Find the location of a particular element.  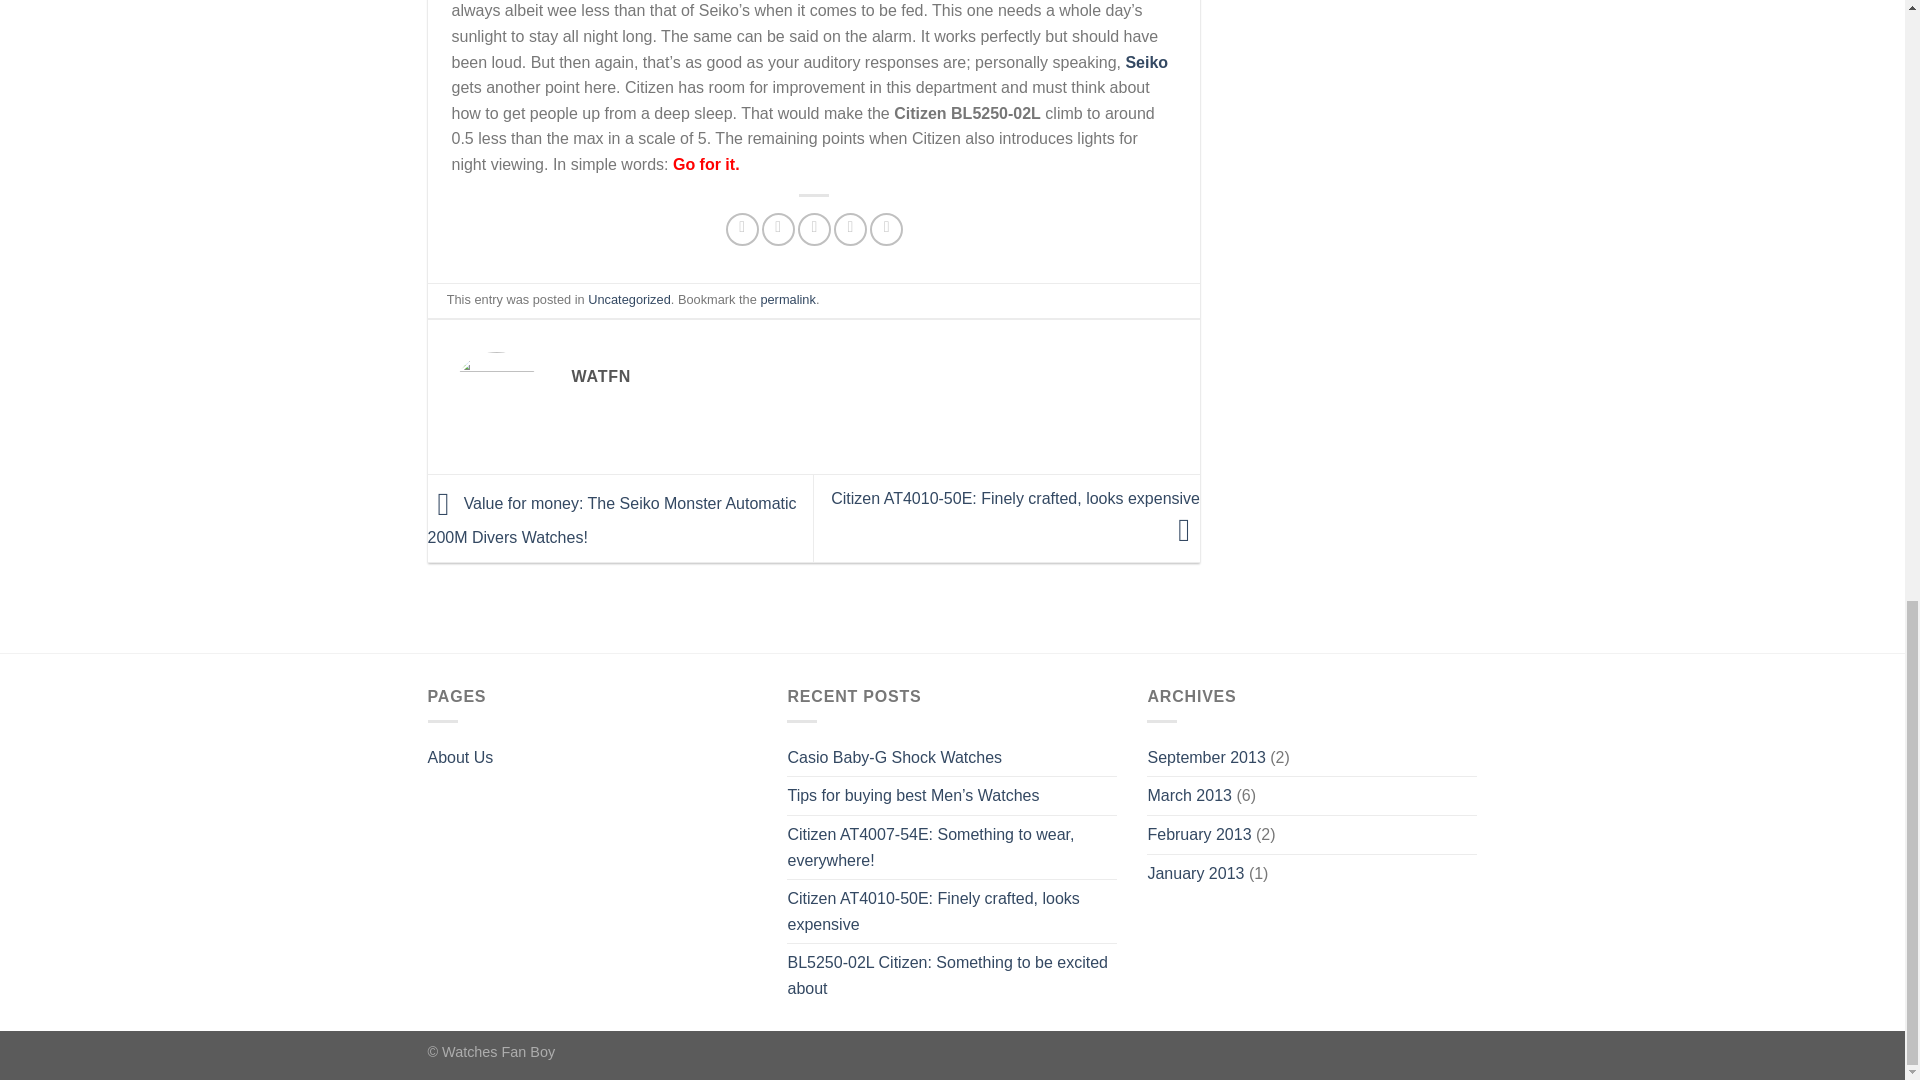

Email to a Friend is located at coordinates (814, 229).